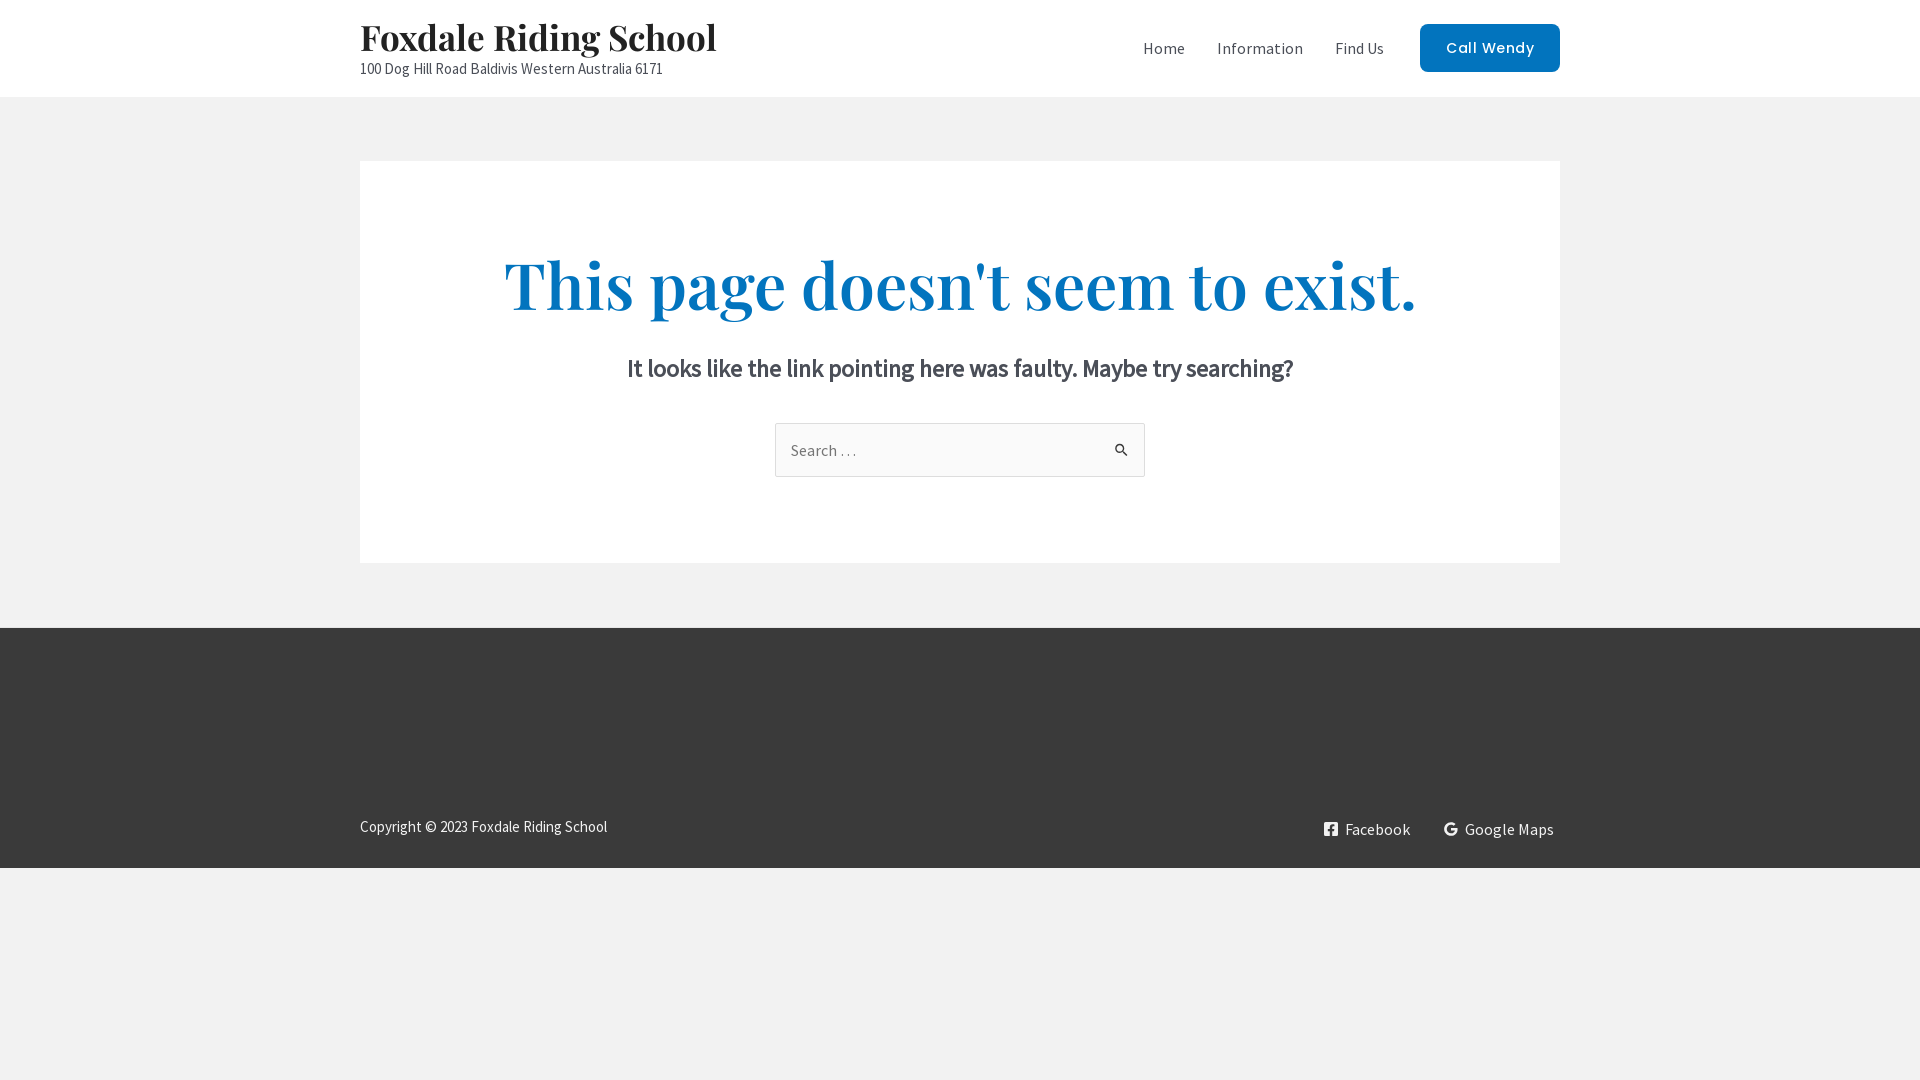 Image resolution: width=1920 pixels, height=1080 pixels. Describe the element at coordinates (1366, 829) in the screenshot. I see `Facebook` at that location.